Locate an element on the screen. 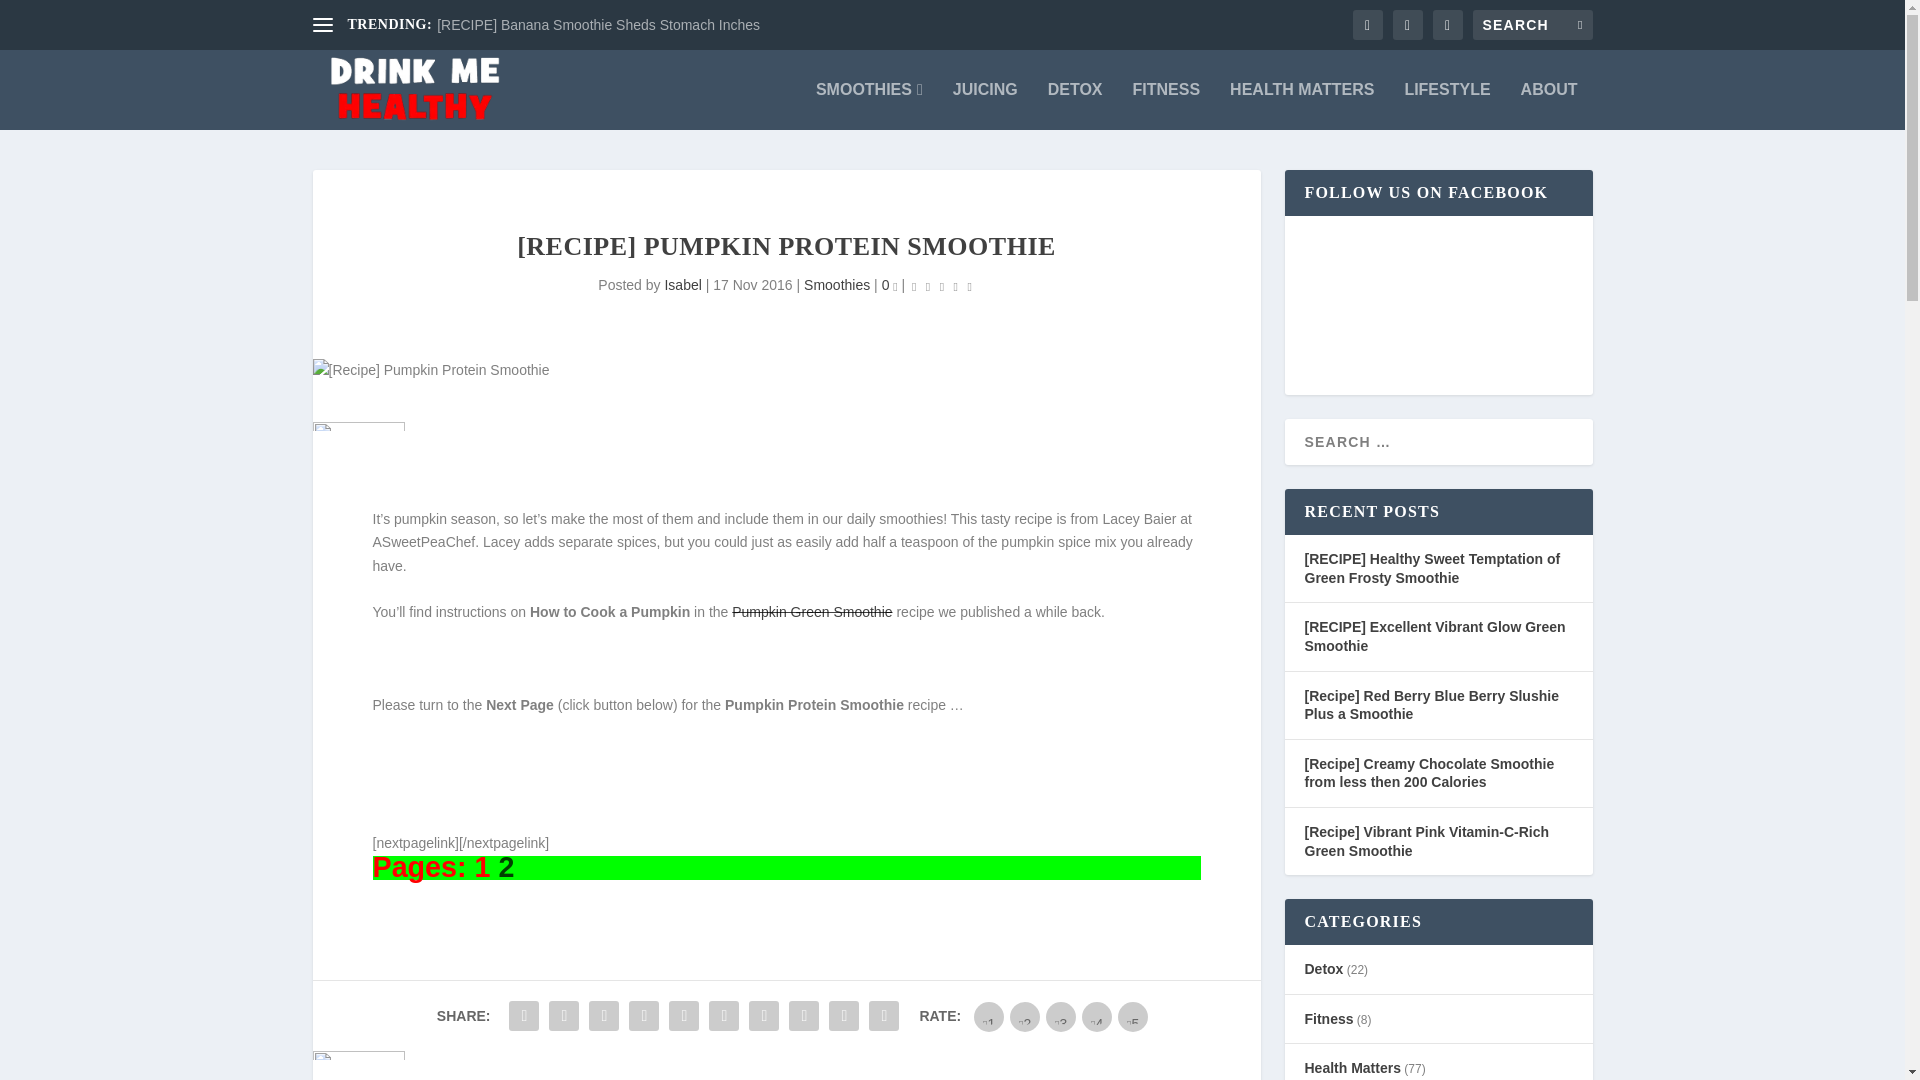 The height and width of the screenshot is (1080, 1920). SMOOTHIES is located at coordinates (870, 106).